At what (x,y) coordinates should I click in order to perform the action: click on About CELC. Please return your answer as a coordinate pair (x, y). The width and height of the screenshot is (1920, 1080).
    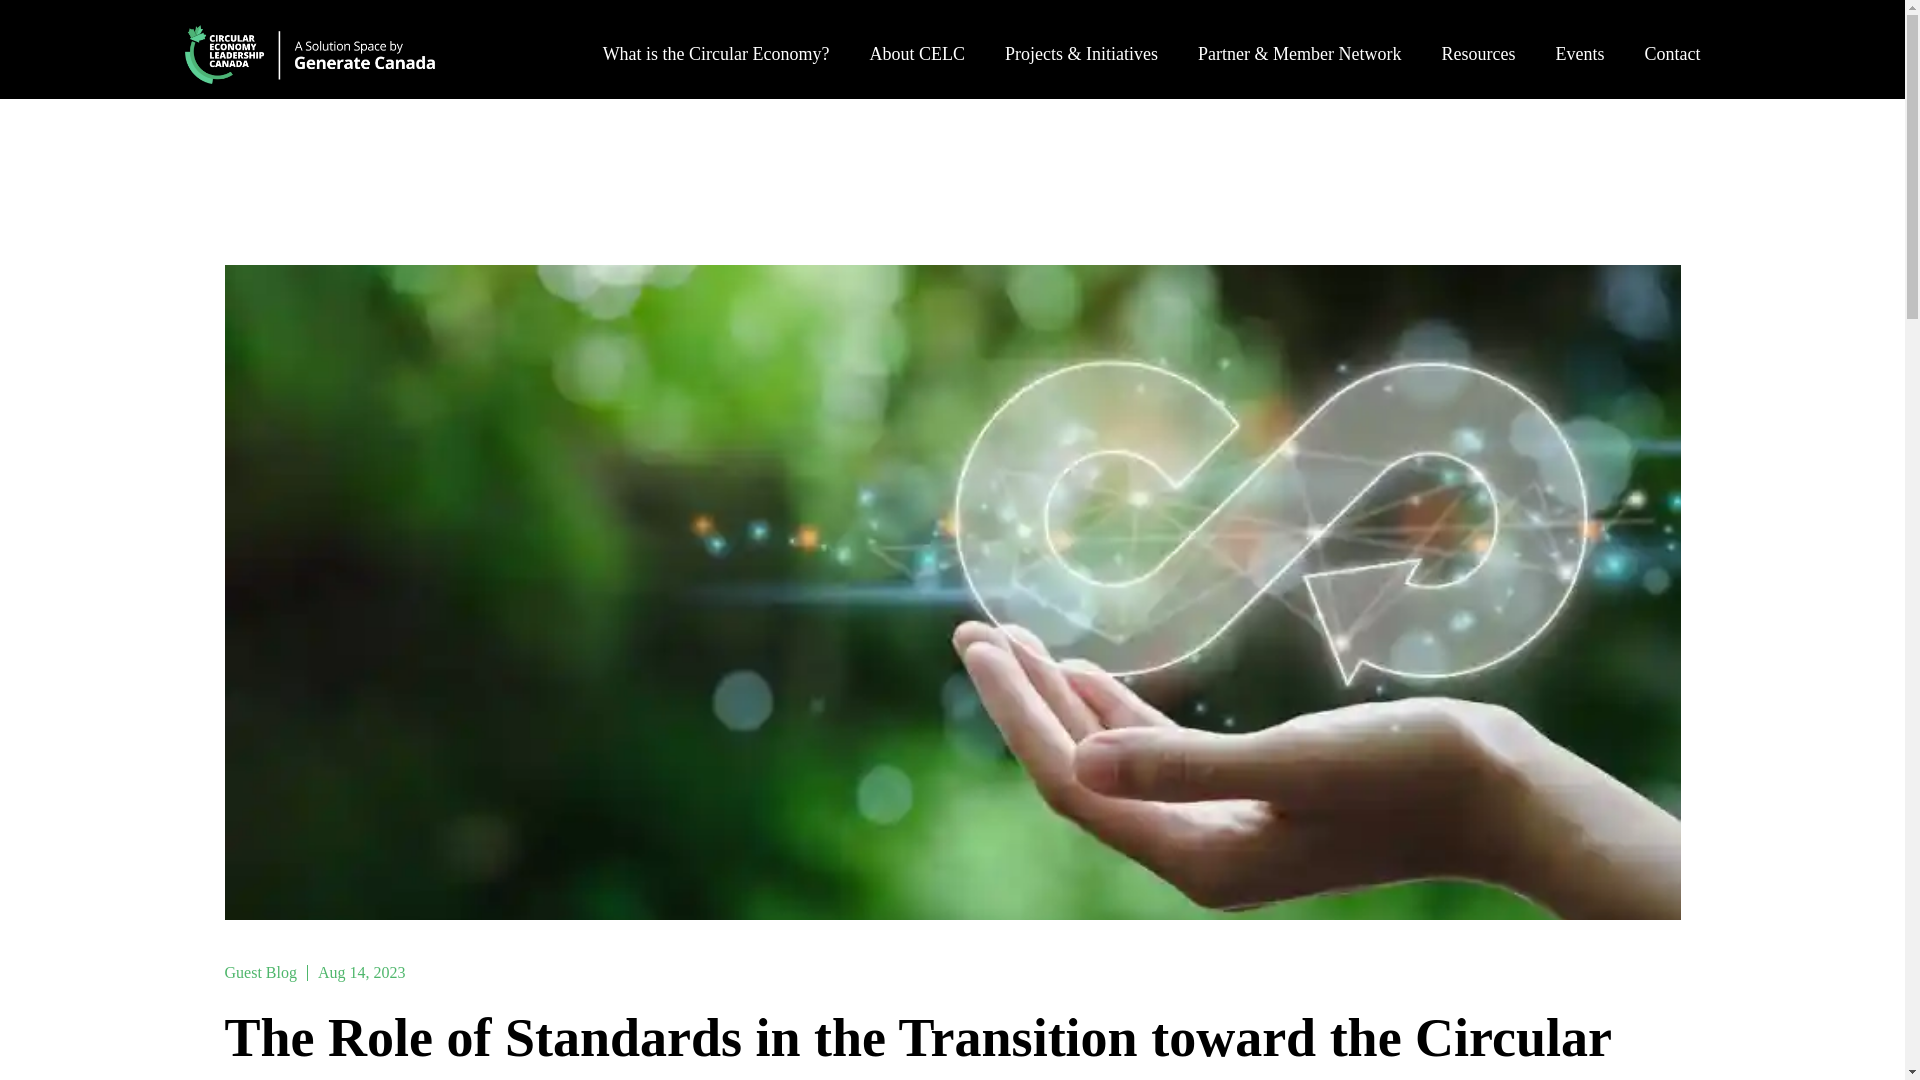
    Looking at the image, I should click on (918, 38).